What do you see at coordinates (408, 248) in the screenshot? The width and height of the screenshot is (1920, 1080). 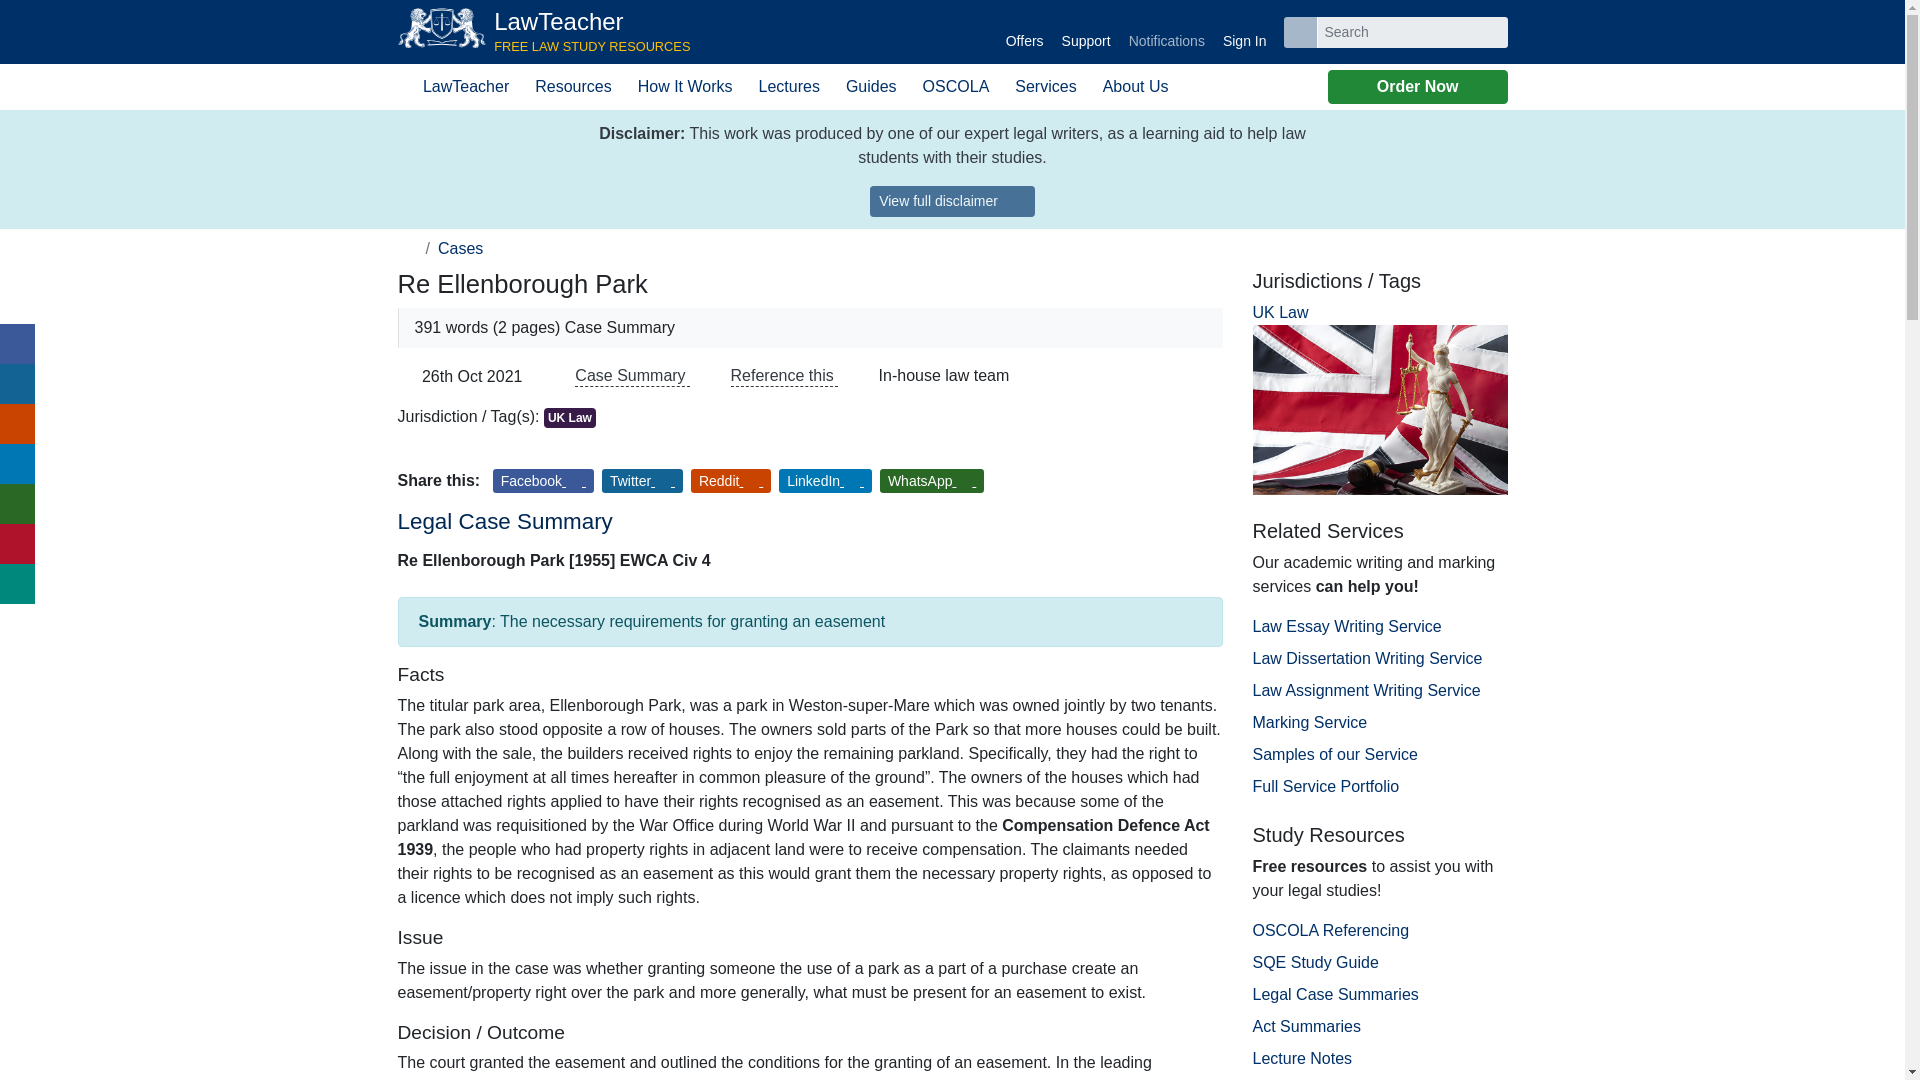 I see `Go to the LawTeacher homepage` at bounding box center [408, 248].